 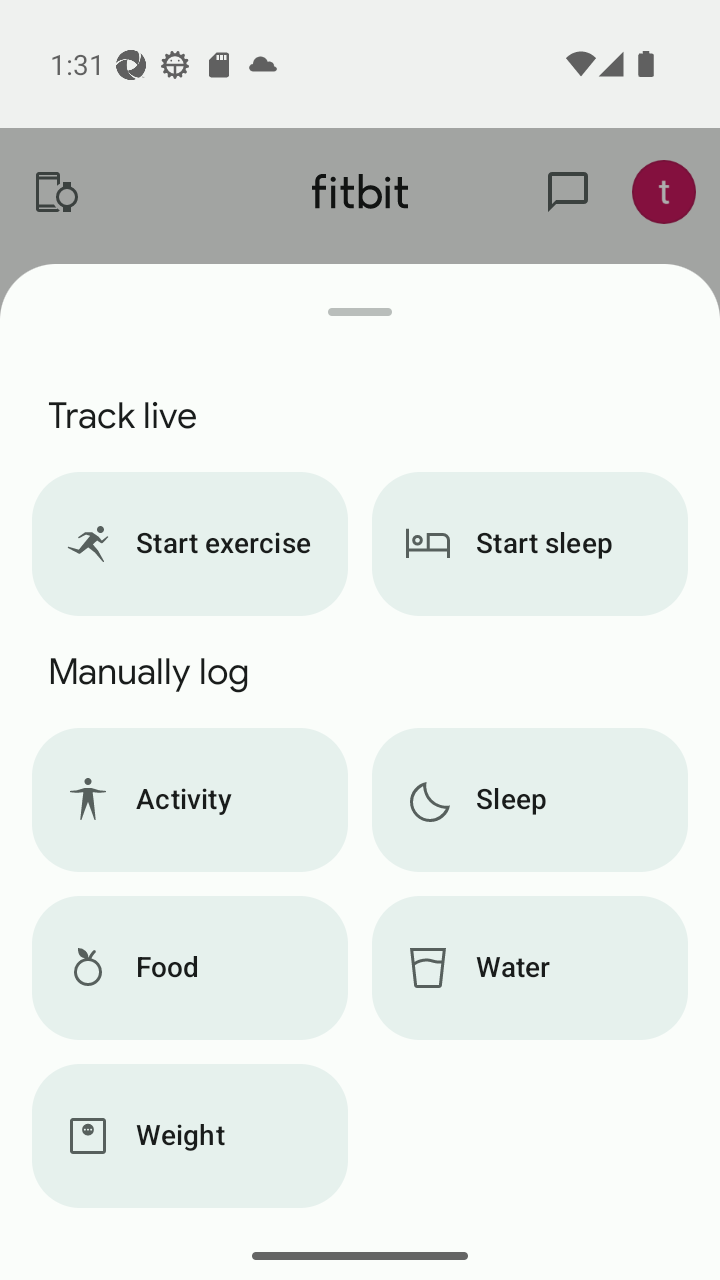 What do you see at coordinates (189, 800) in the screenshot?
I see `Activity` at bounding box center [189, 800].